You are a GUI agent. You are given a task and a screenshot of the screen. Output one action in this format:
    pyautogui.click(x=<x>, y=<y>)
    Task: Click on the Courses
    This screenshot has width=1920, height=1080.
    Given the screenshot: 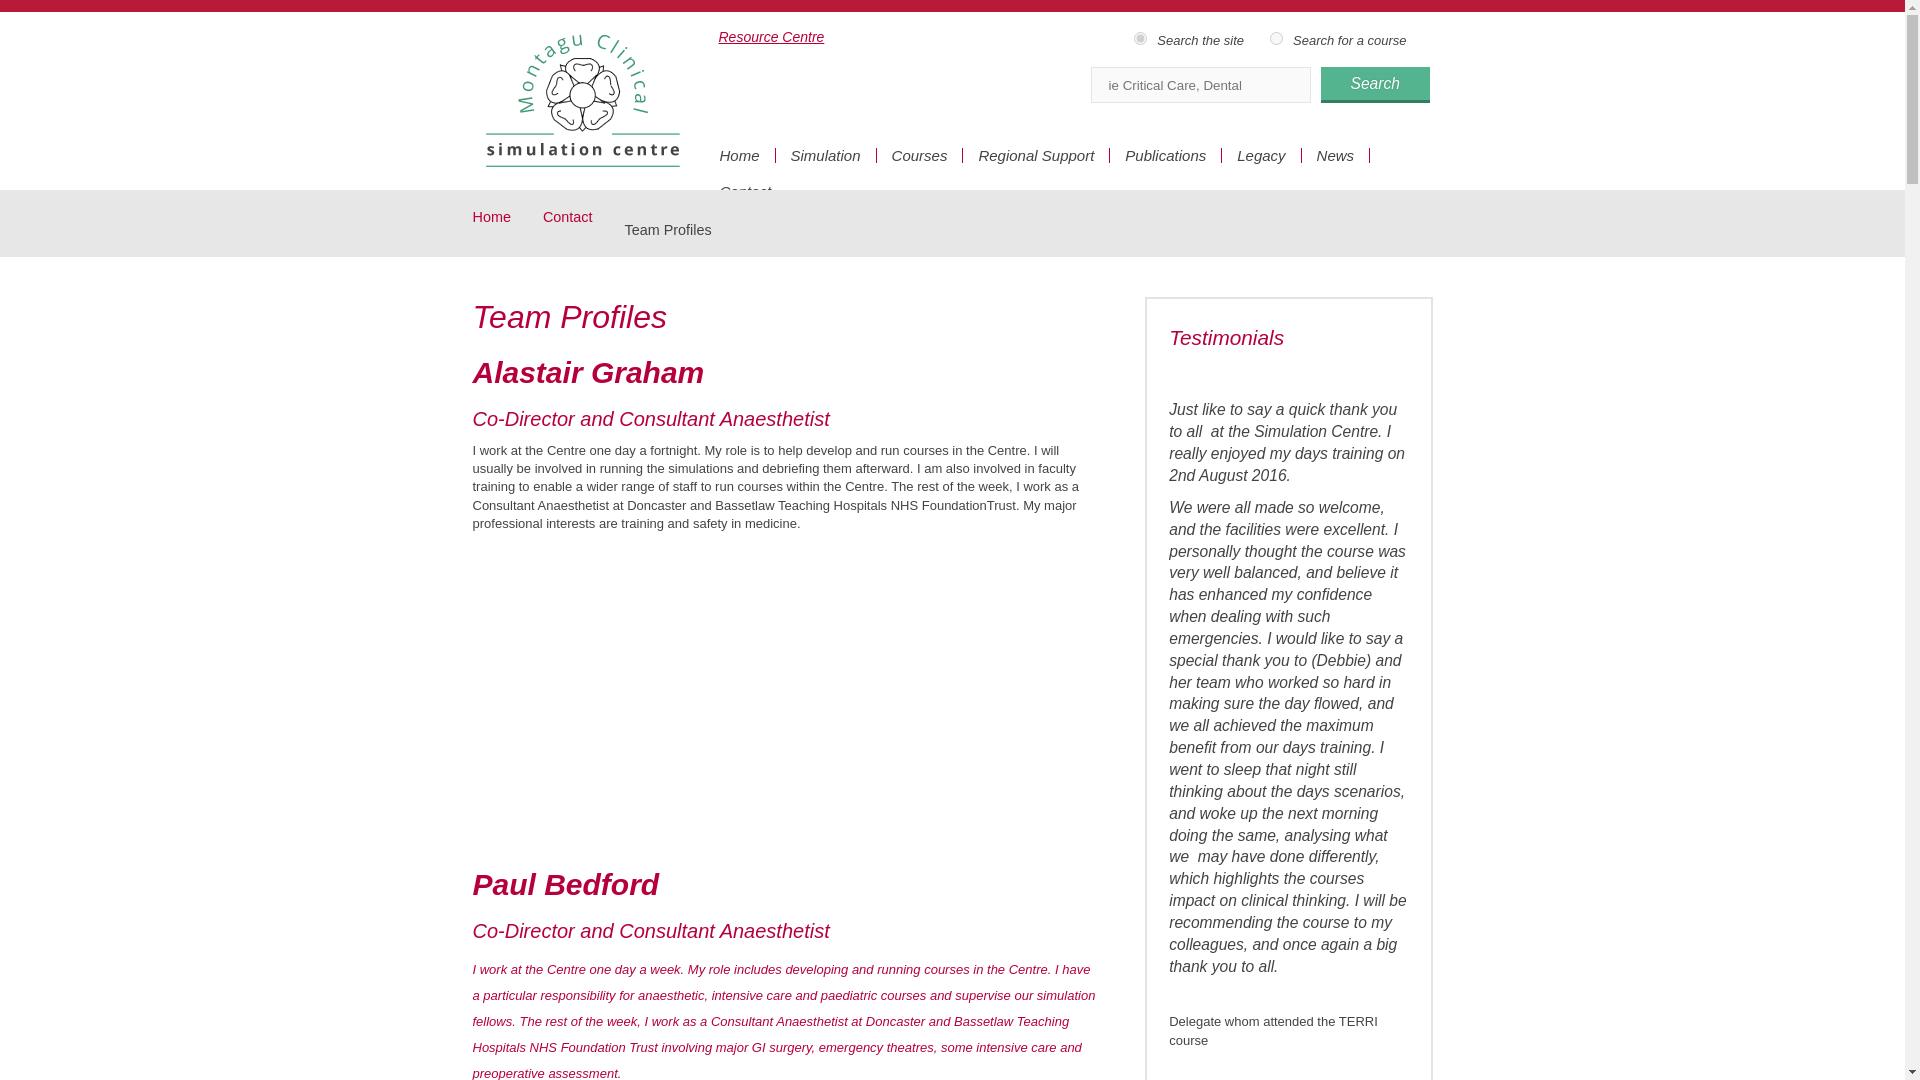 What is the action you would take?
    pyautogui.click(x=920, y=155)
    